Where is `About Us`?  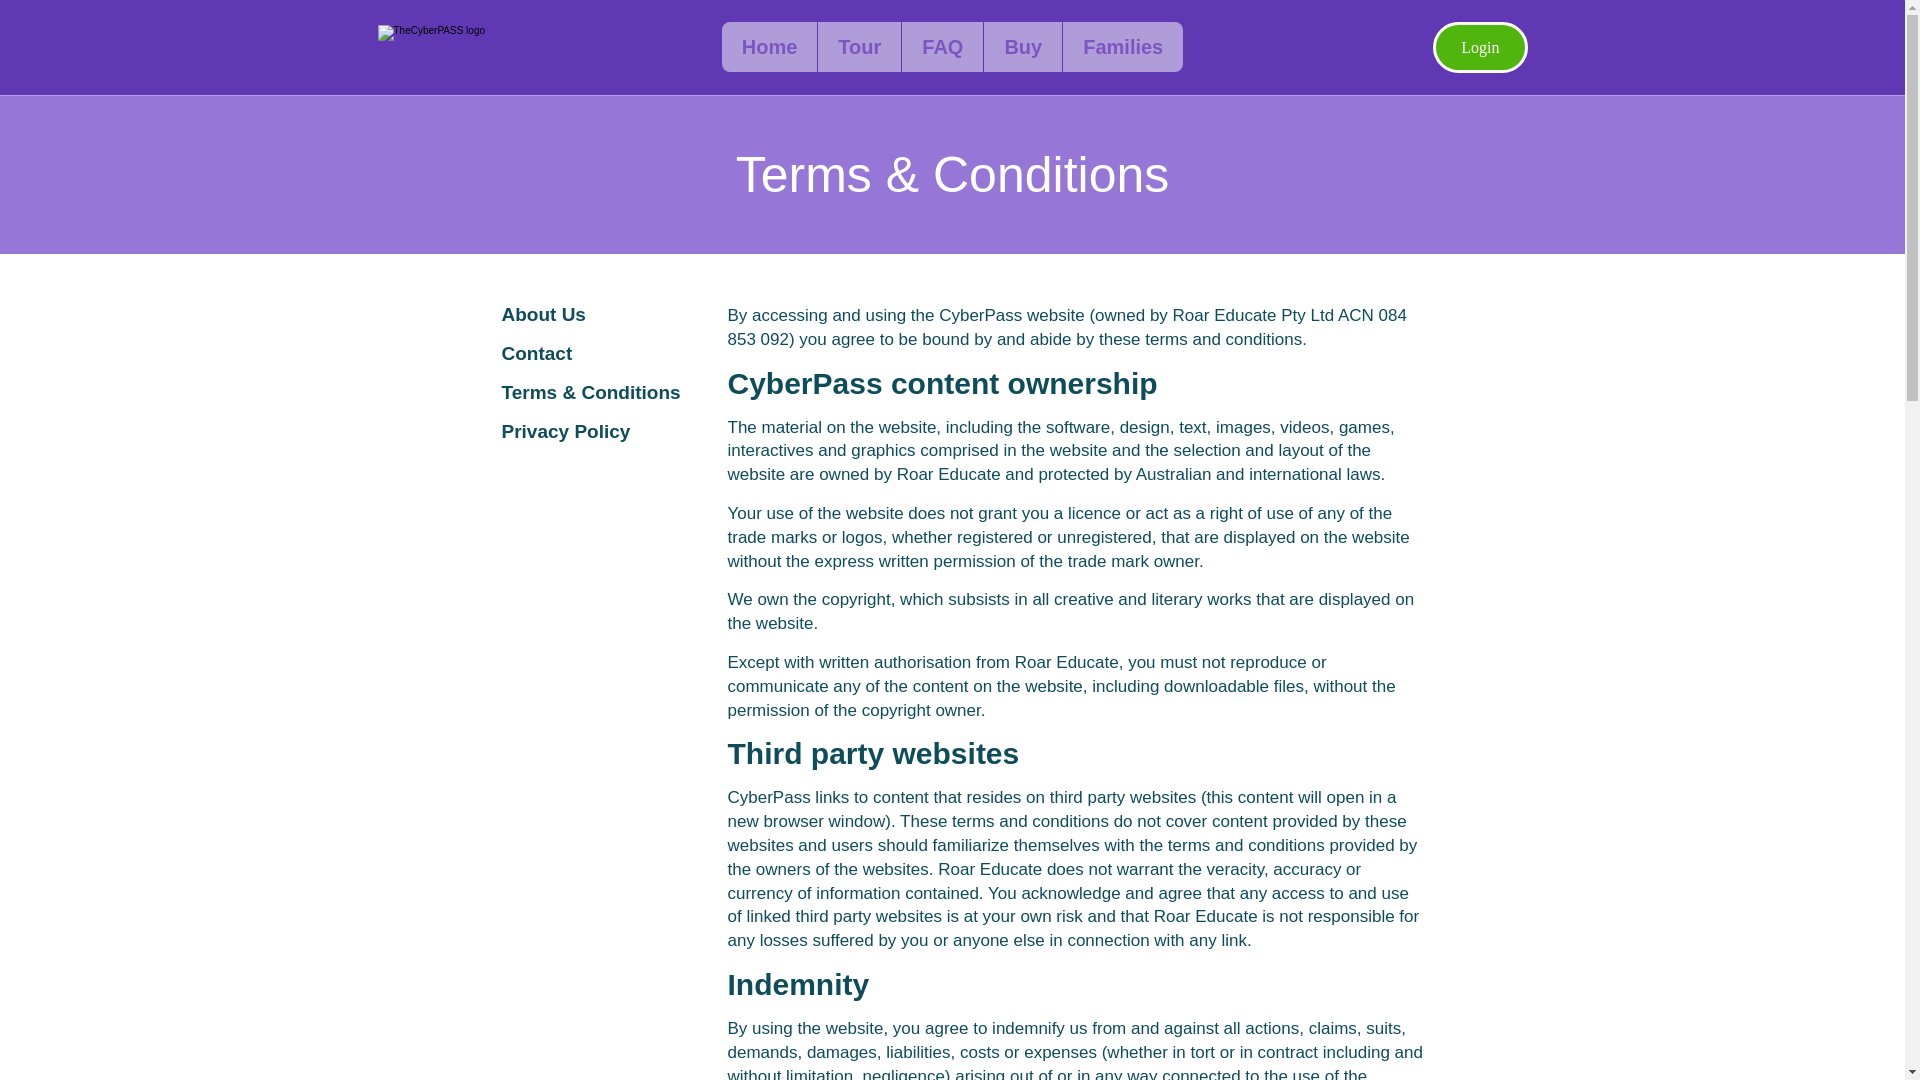
About Us is located at coordinates (543, 314).